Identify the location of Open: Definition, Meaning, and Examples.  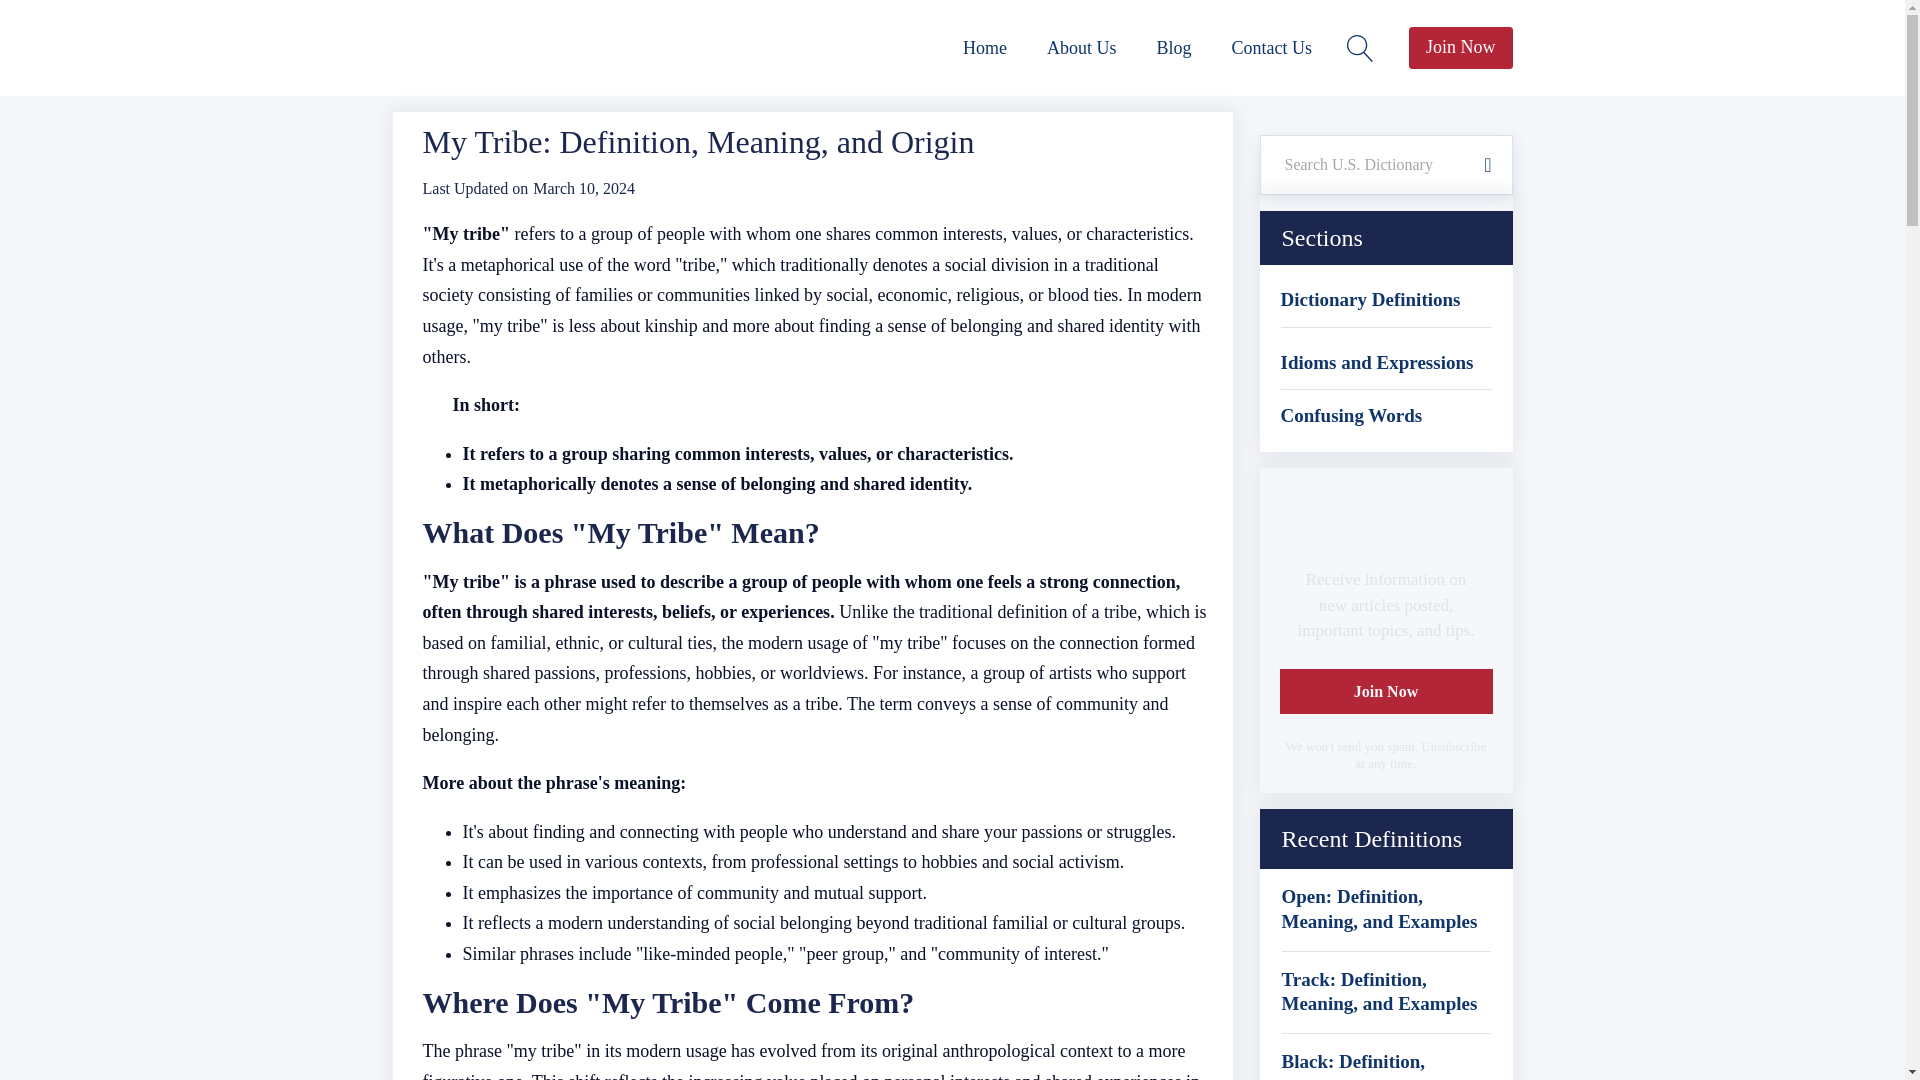
(1386, 909).